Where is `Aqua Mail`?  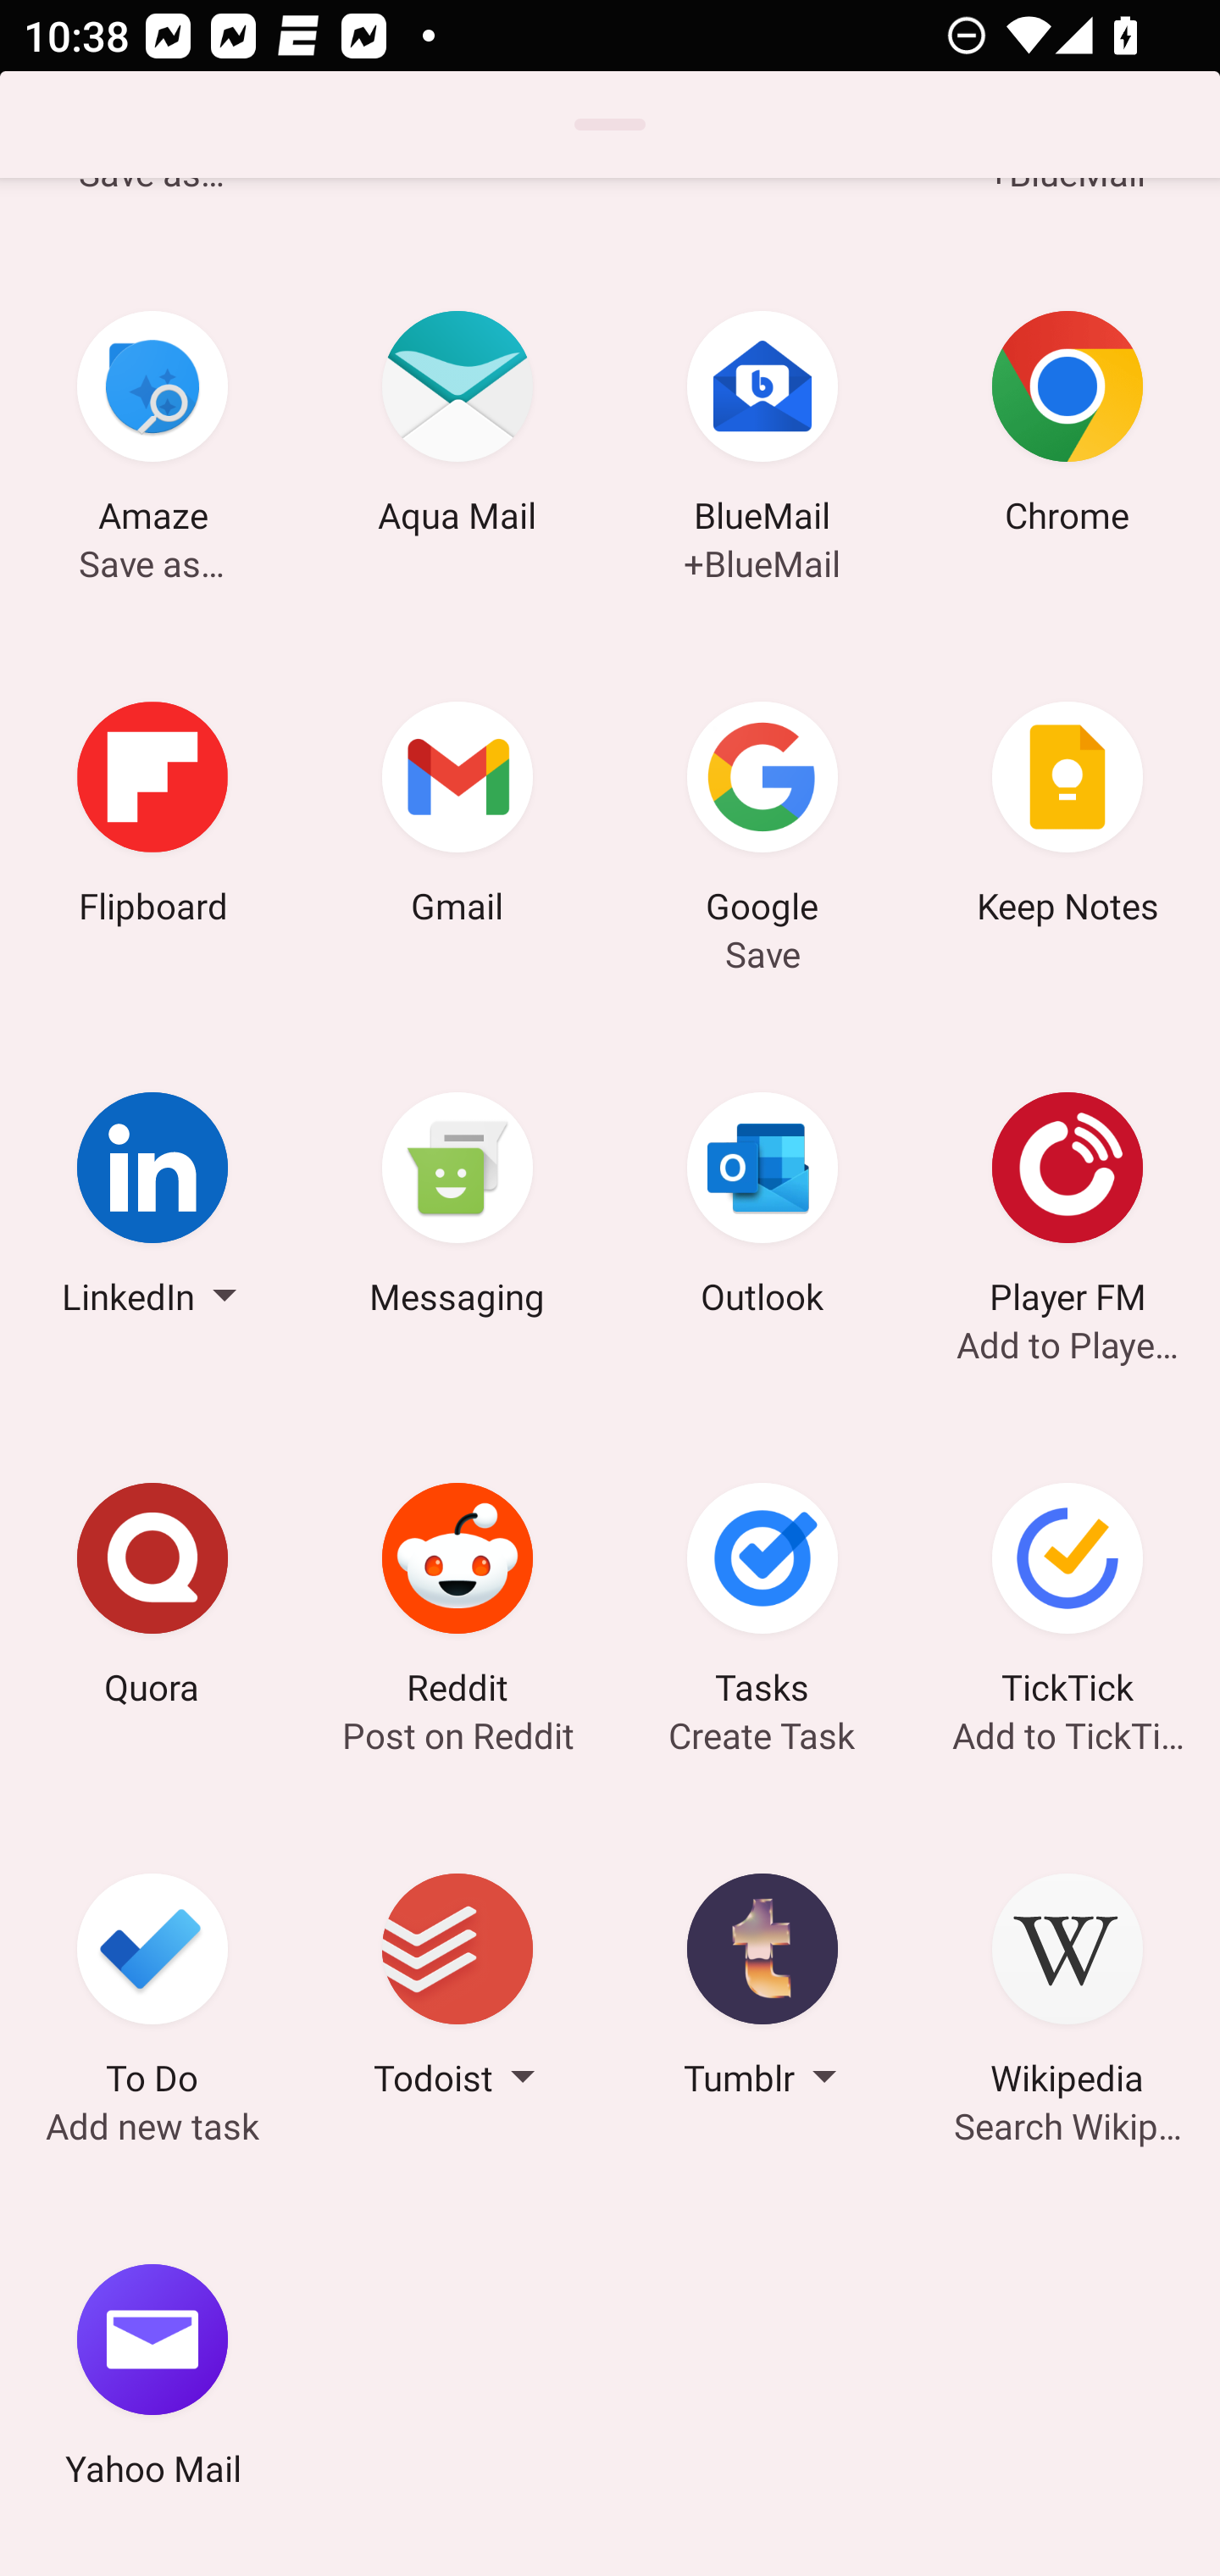 Aqua Mail is located at coordinates (457, 427).